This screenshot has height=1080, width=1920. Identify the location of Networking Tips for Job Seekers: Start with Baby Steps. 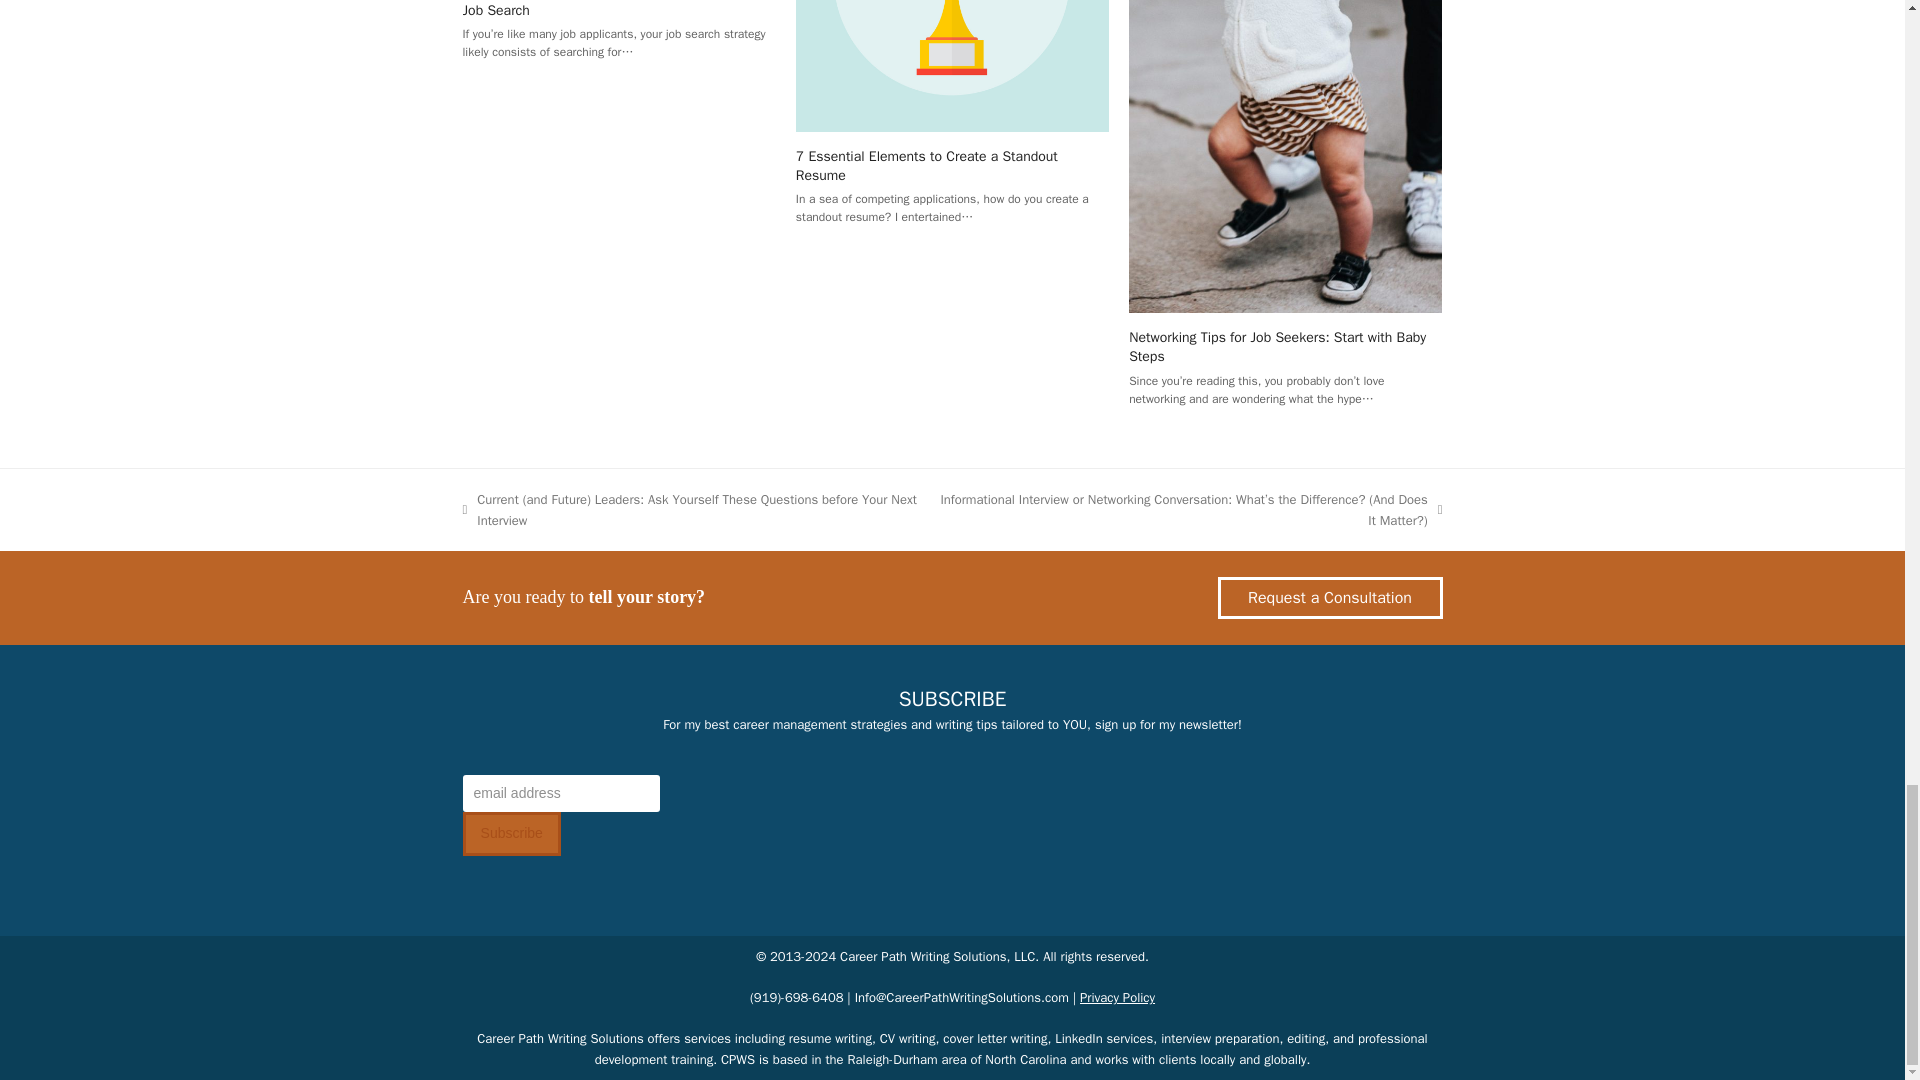
(1284, 66).